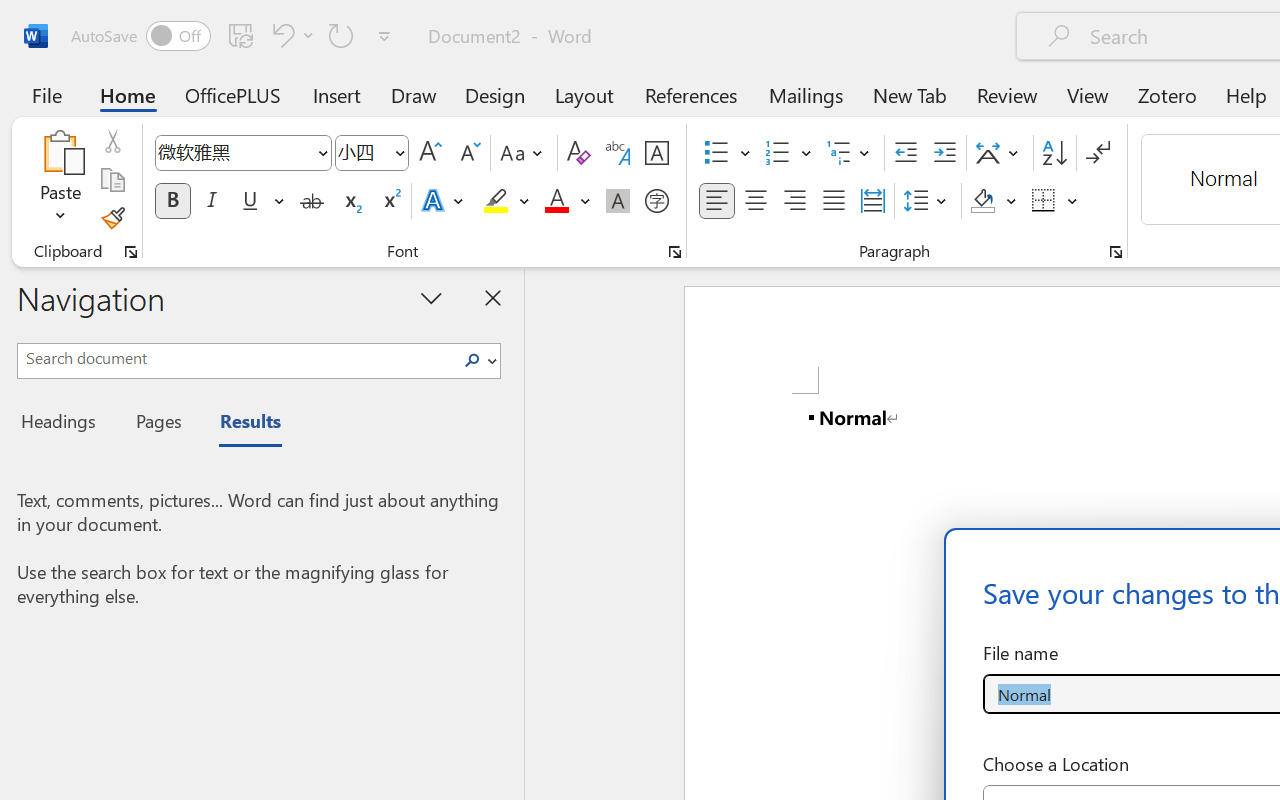 The width and height of the screenshot is (1280, 800). I want to click on Copy, so click(112, 180).